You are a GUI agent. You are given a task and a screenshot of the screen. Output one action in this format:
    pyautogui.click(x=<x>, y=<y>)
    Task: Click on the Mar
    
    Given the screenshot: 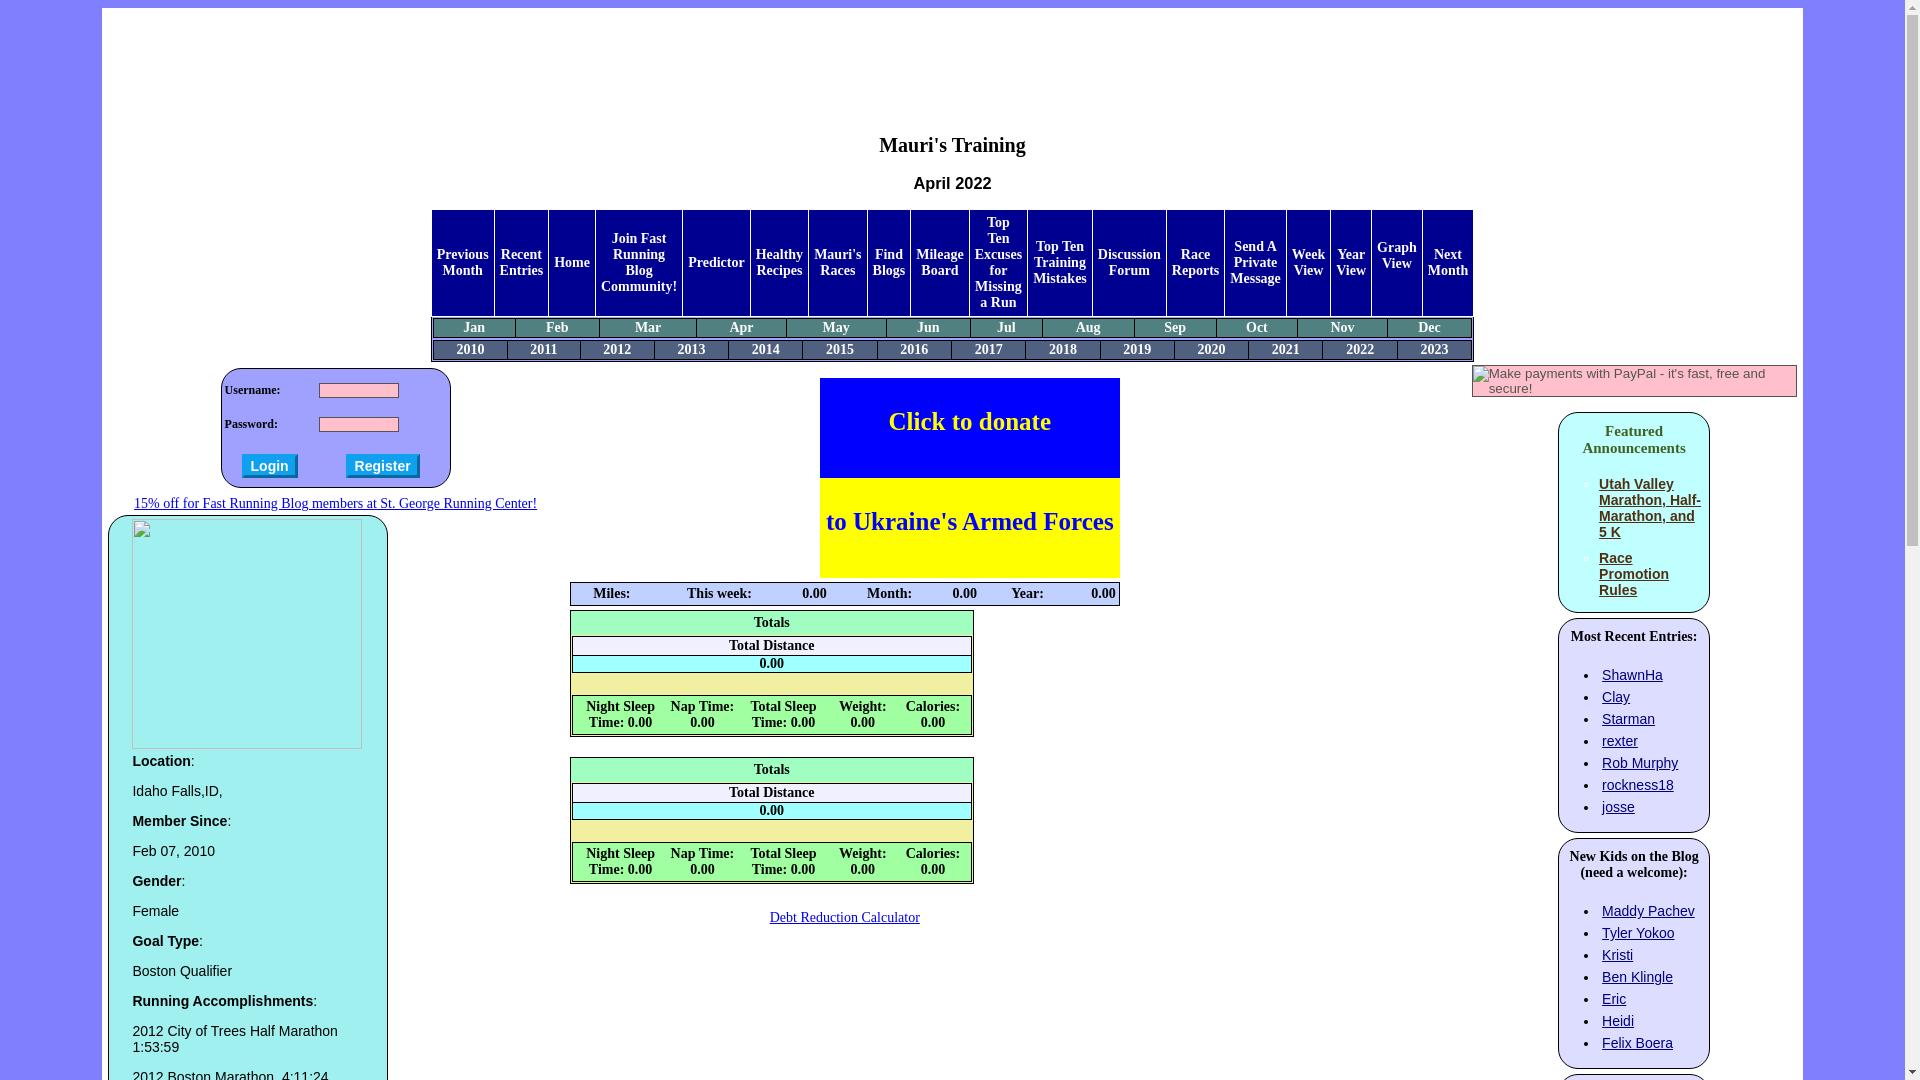 What is the action you would take?
    pyautogui.click(x=648, y=326)
    